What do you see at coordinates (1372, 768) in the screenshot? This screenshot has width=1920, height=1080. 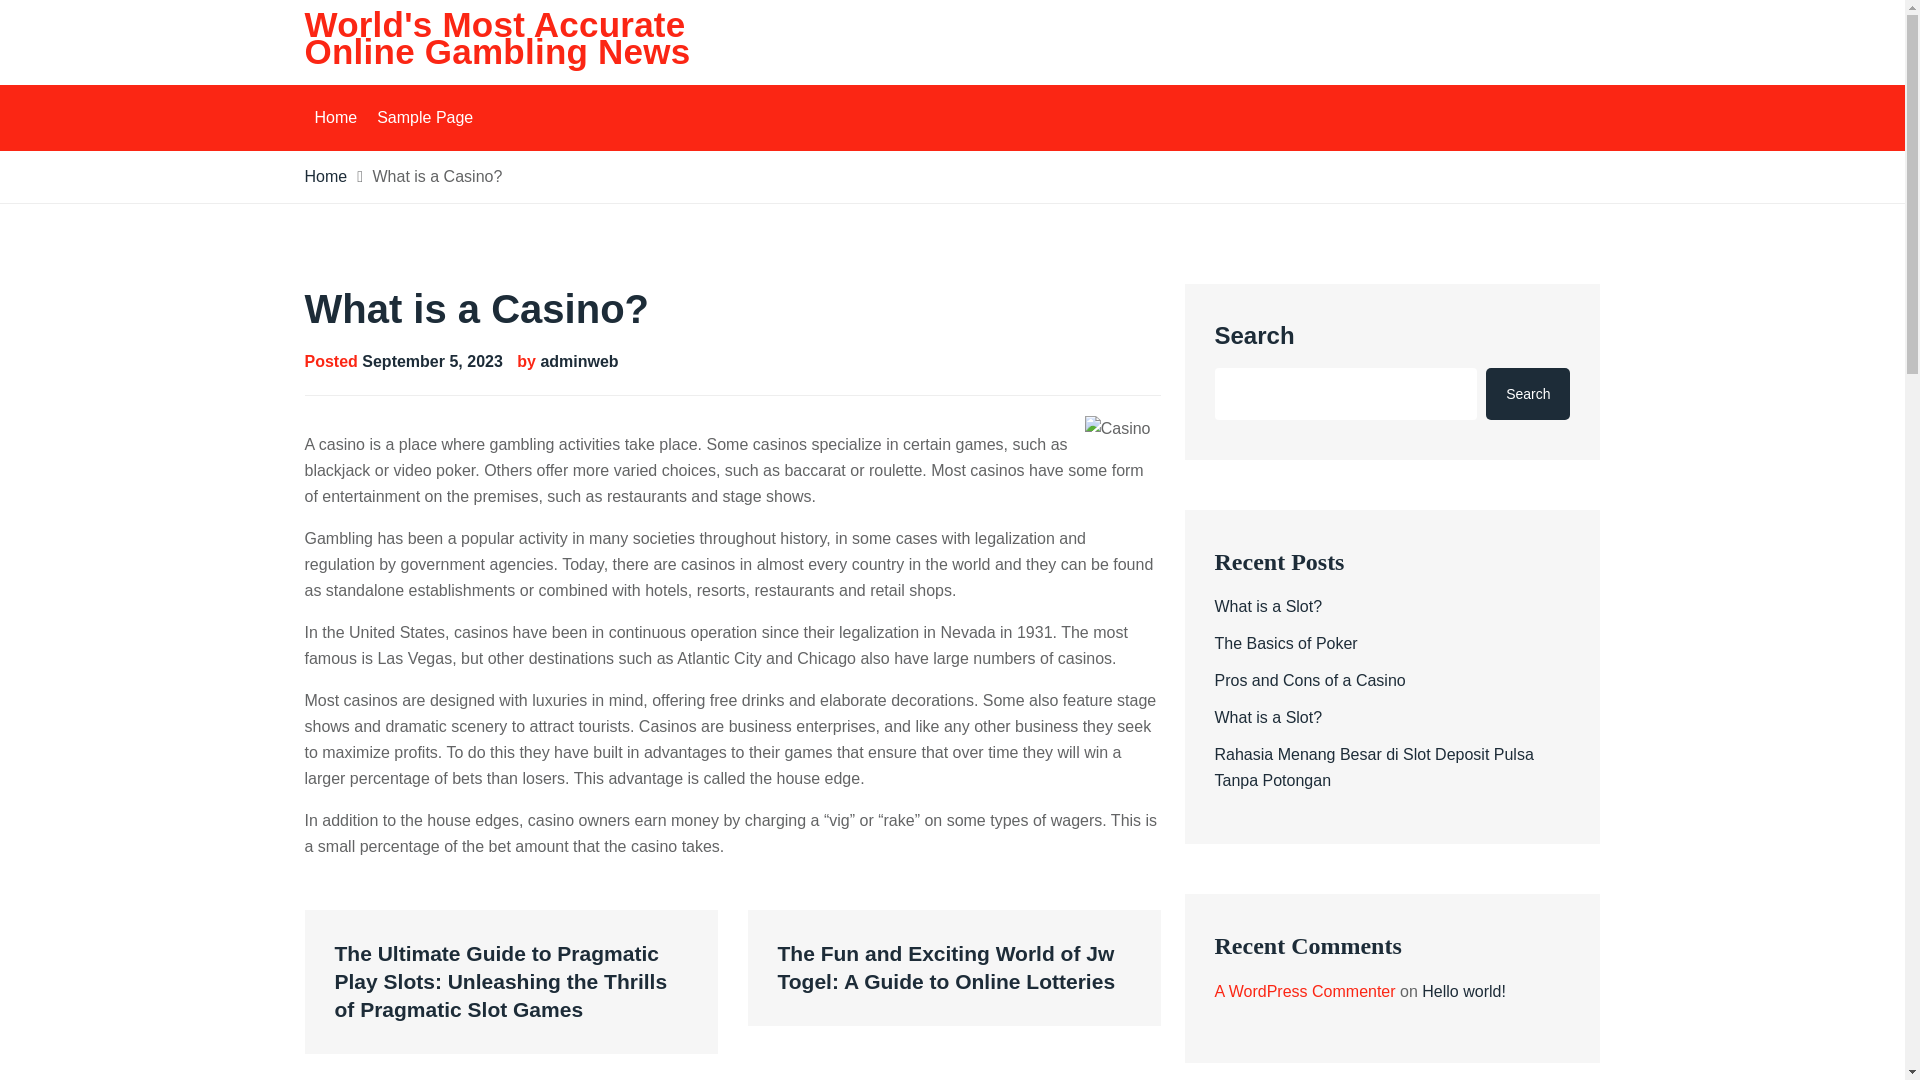 I see `Rahasia Menang Besar di Slot Deposit Pulsa Tanpa Potongan` at bounding box center [1372, 768].